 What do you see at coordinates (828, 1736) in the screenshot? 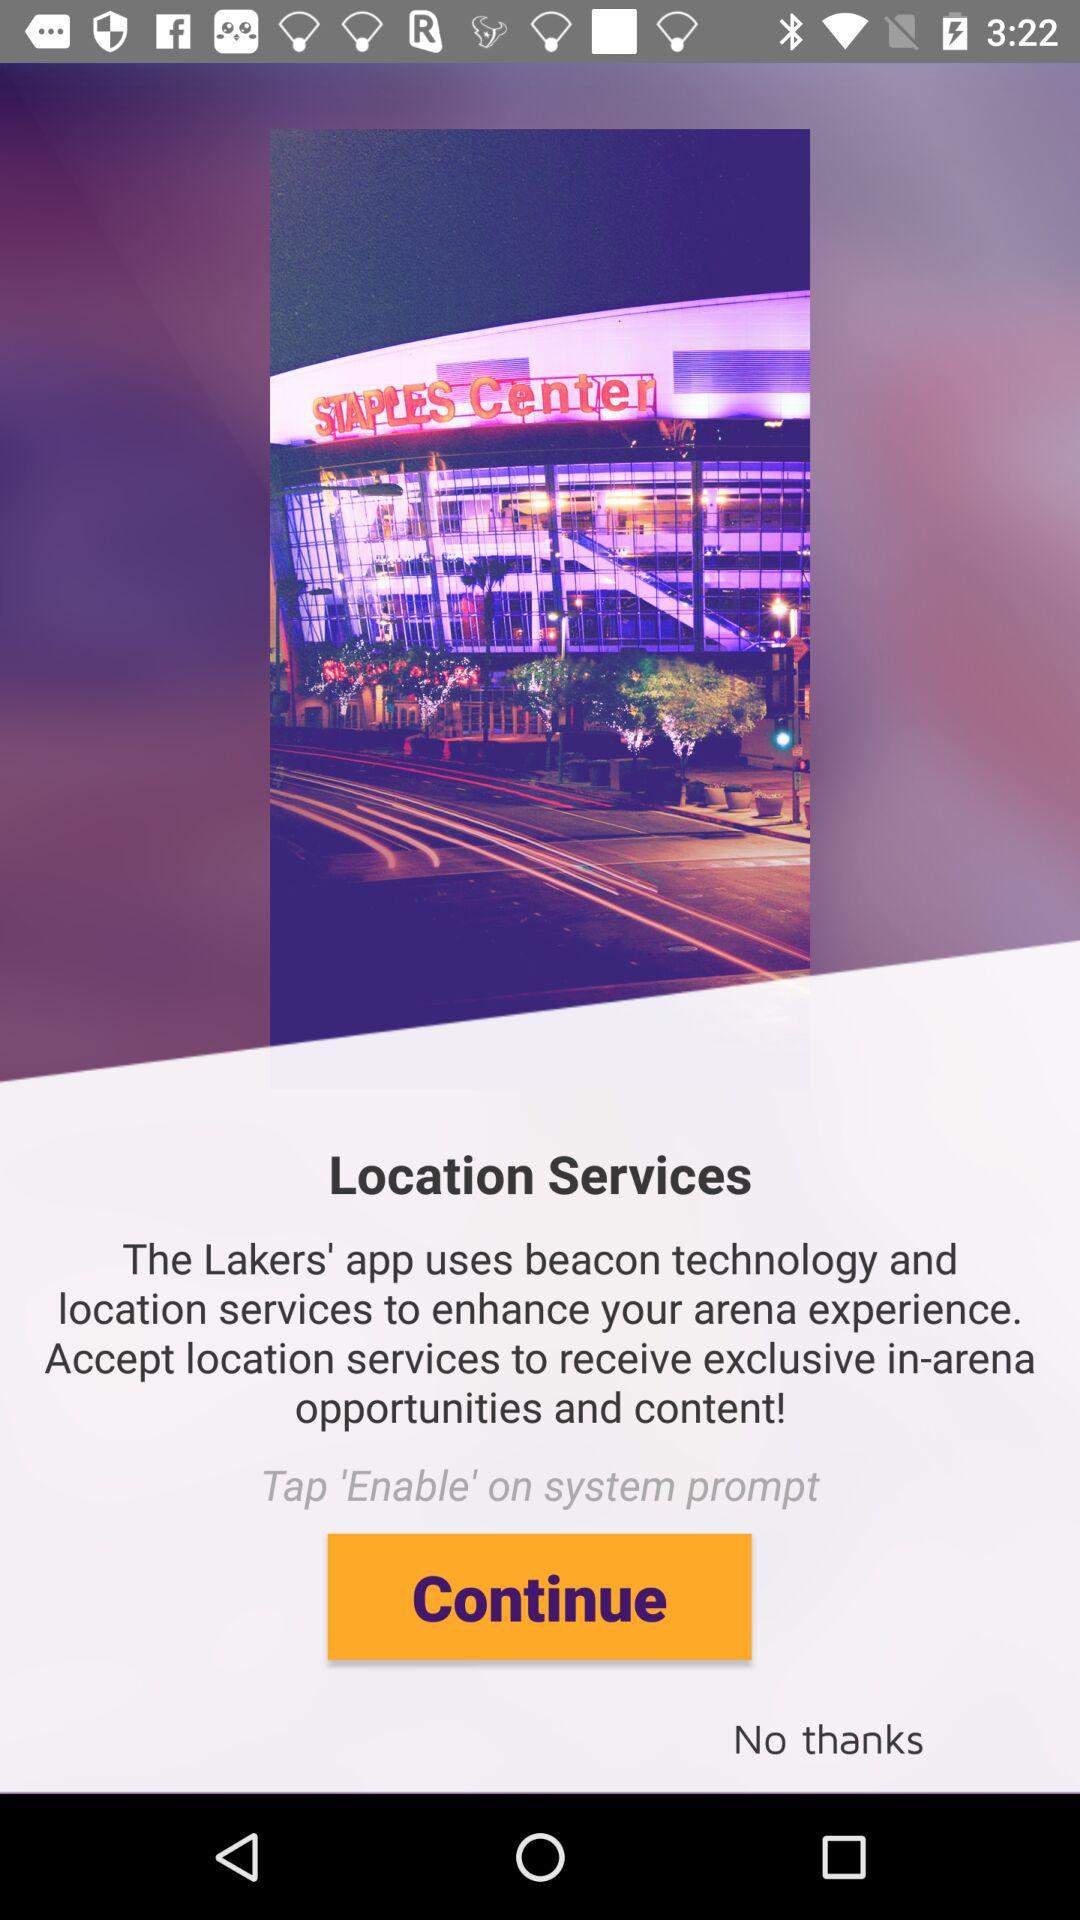
I see `select the icon at the bottom right corner` at bounding box center [828, 1736].